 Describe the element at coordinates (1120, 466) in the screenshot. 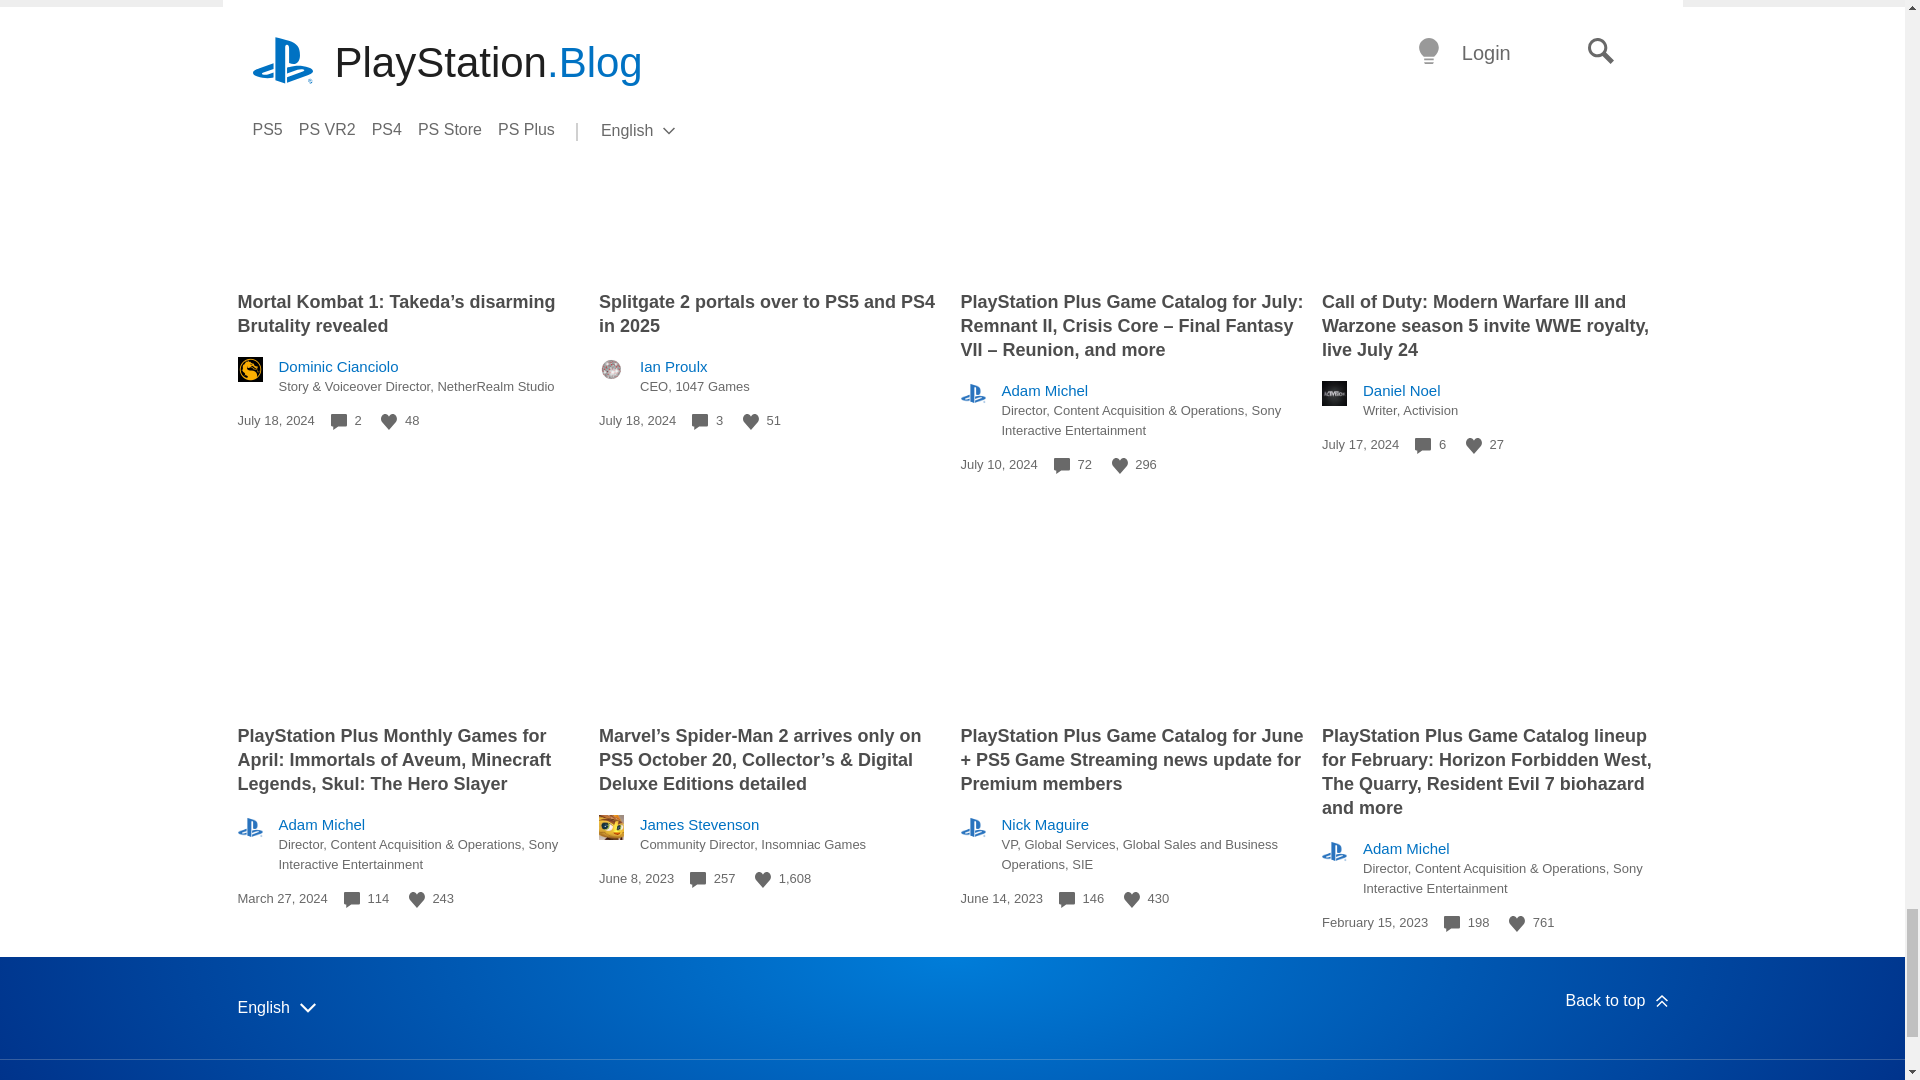

I see `Like this` at that location.